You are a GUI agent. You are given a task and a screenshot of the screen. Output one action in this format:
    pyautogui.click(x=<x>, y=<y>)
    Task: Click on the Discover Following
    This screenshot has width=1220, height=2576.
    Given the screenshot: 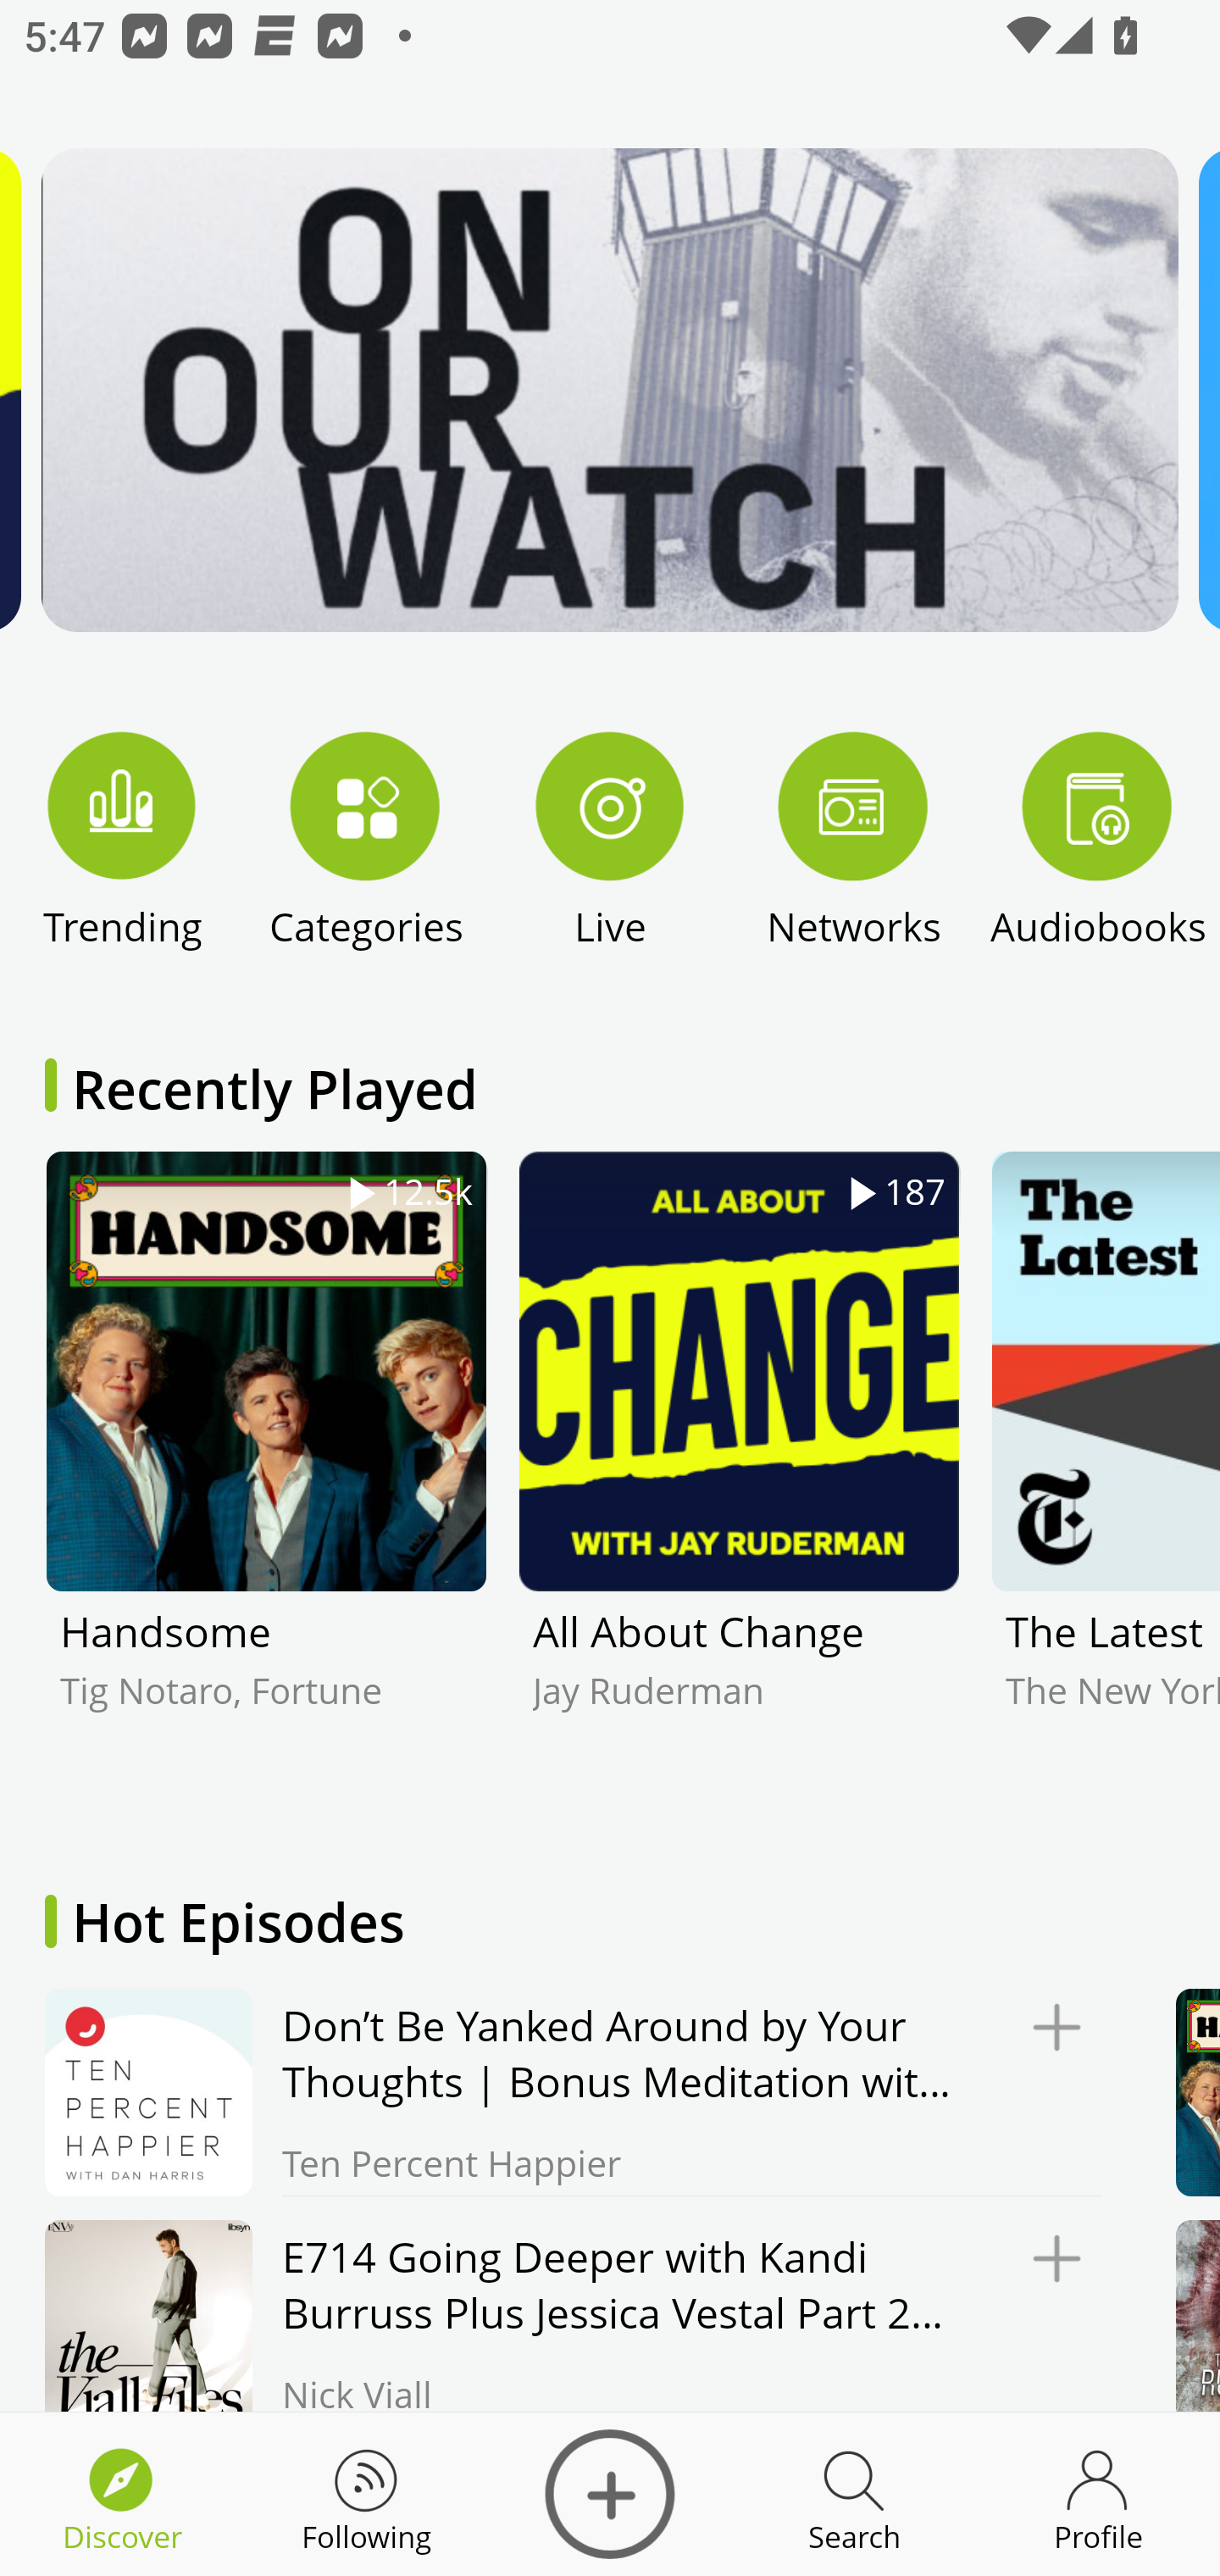 What is the action you would take?
    pyautogui.click(x=366, y=2495)
    